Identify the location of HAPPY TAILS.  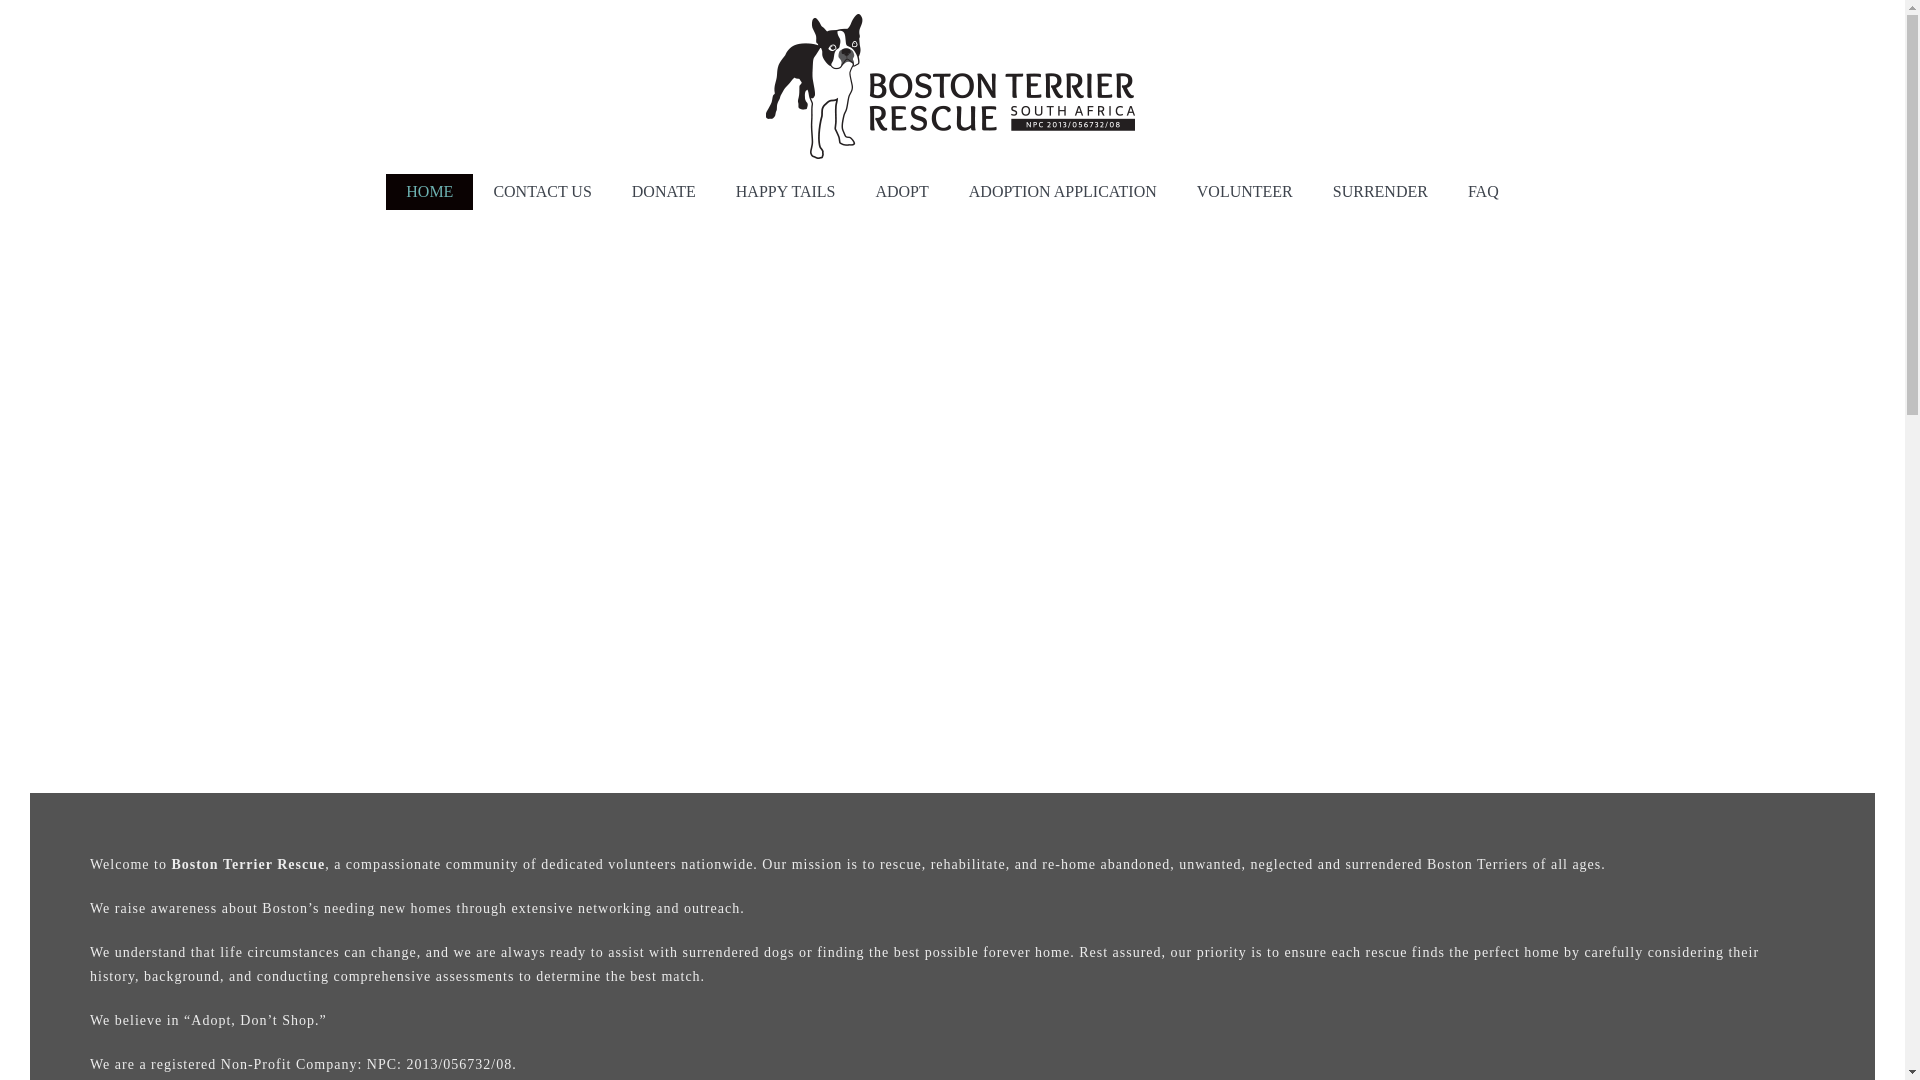
(786, 191).